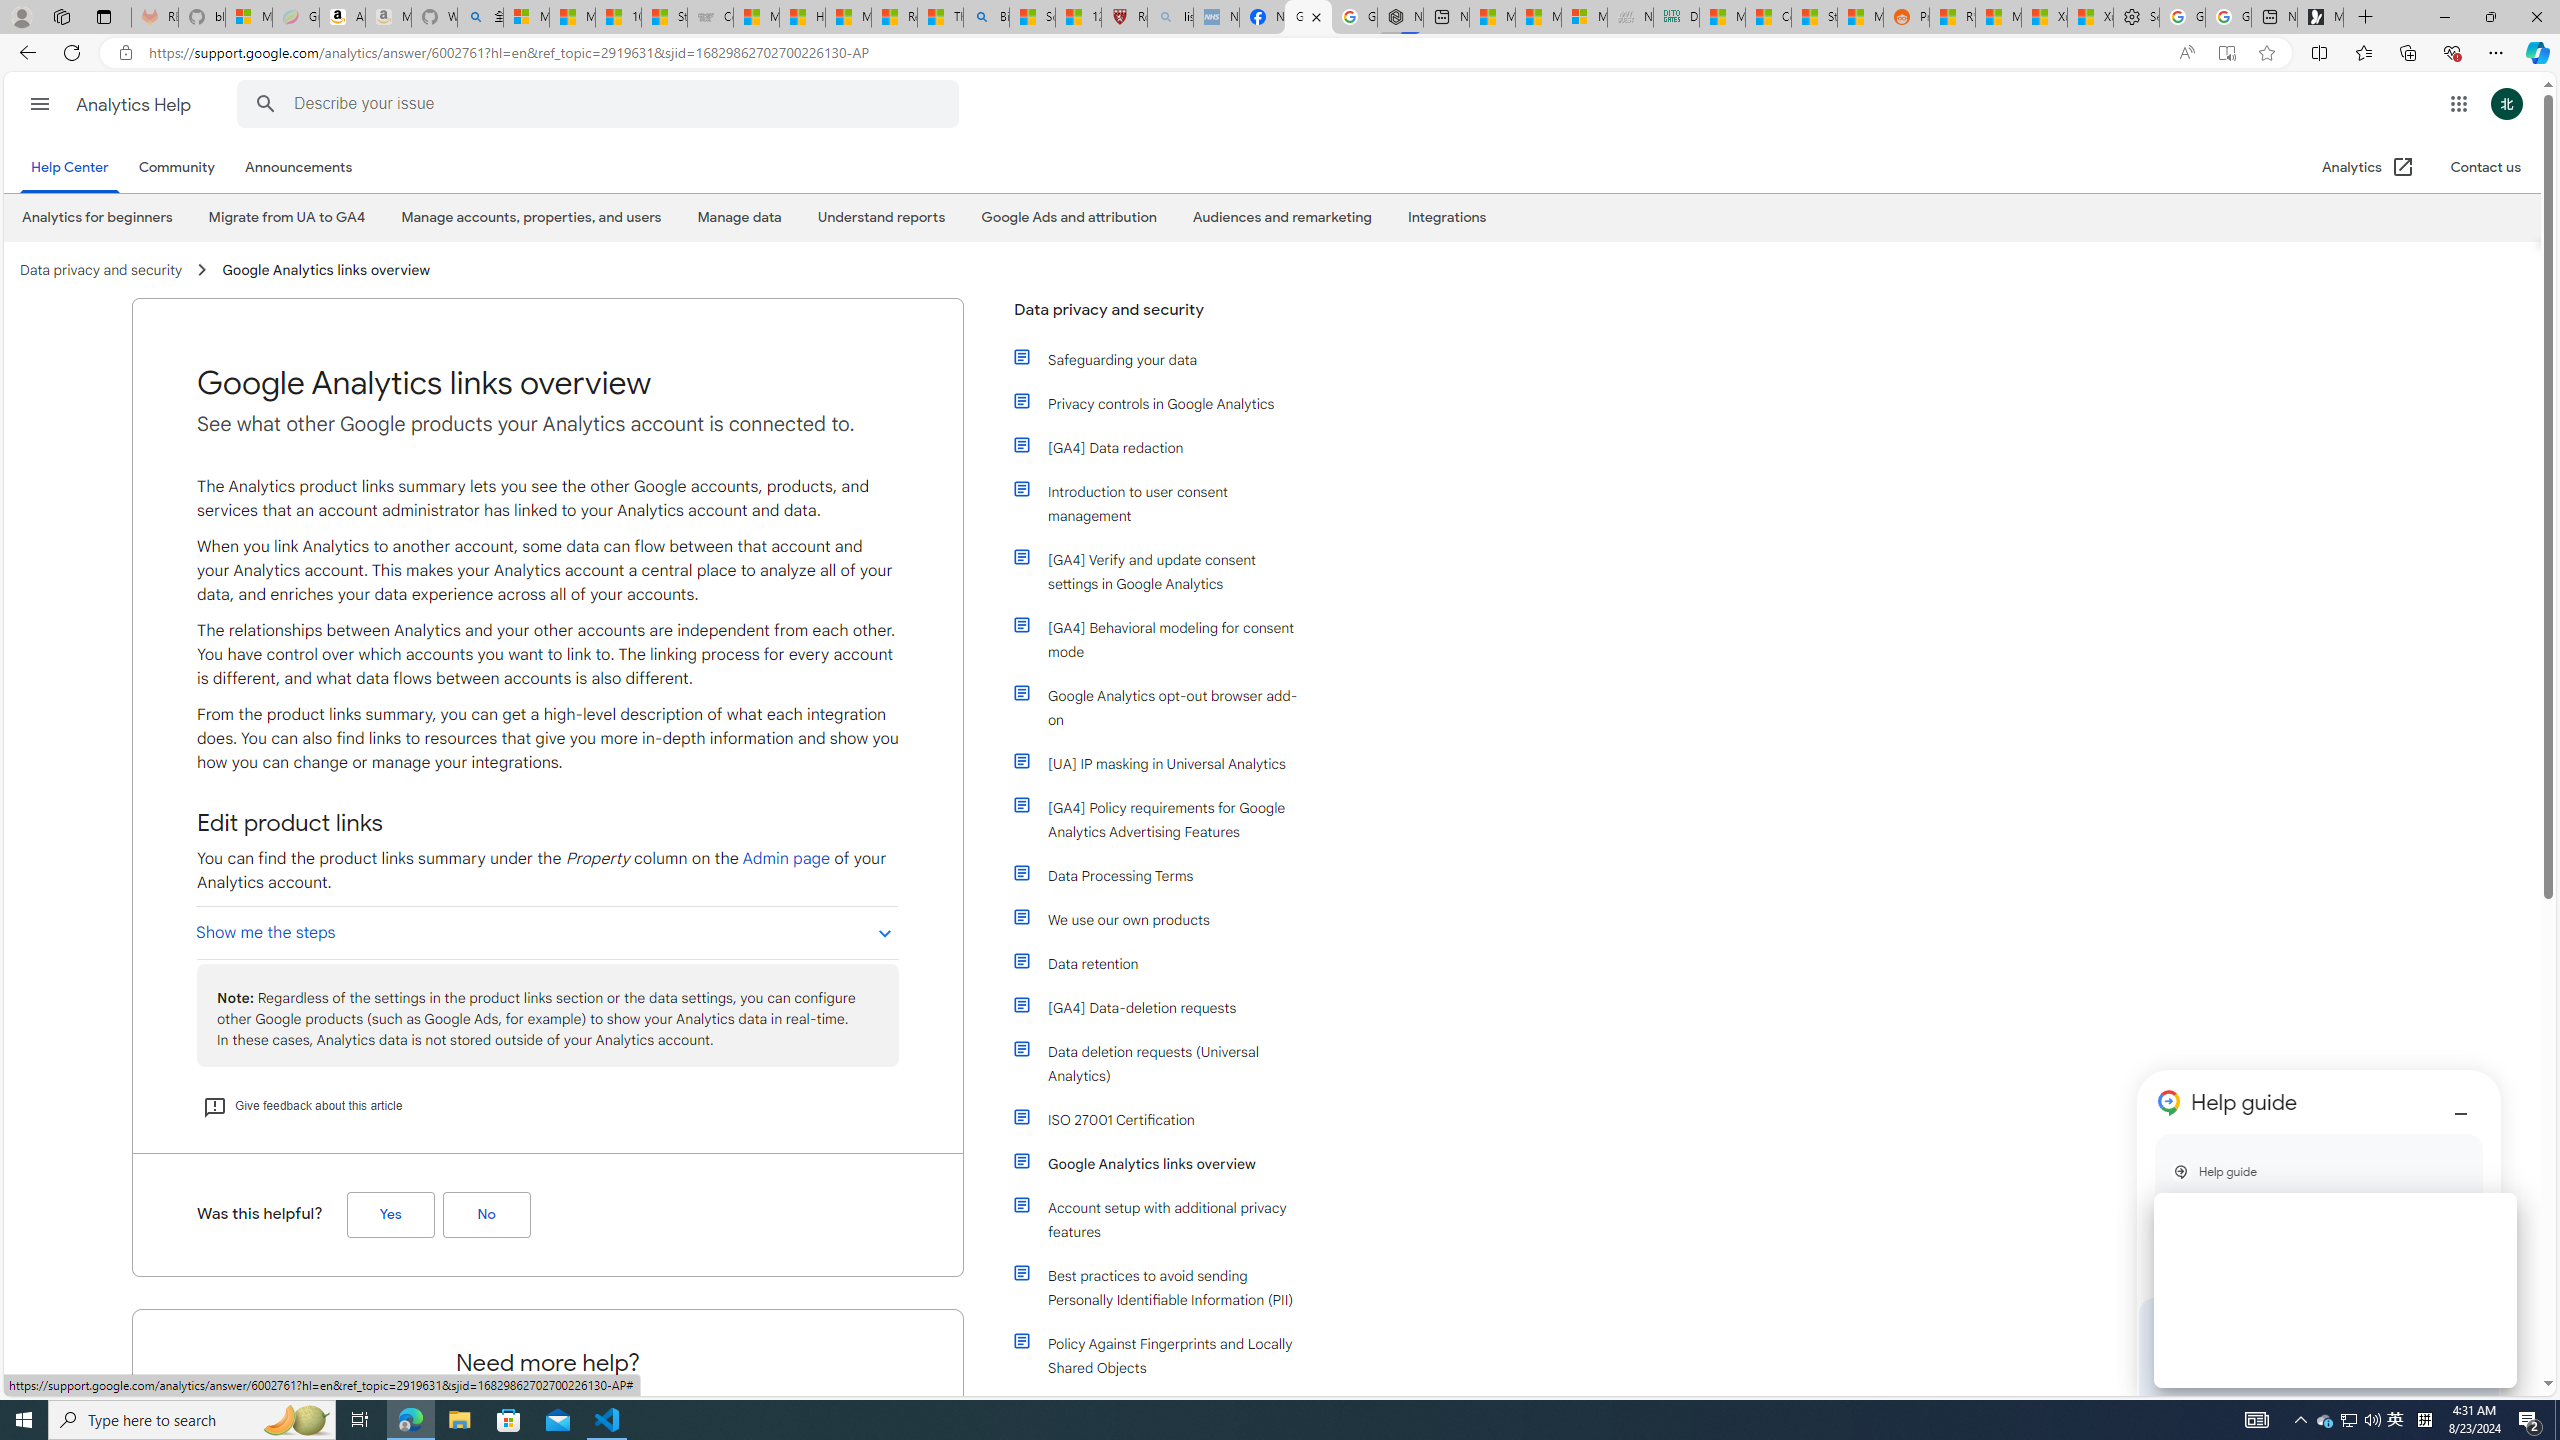 The image size is (2560, 1440). Describe the element at coordinates (2485, 168) in the screenshot. I see `Contact us` at that location.